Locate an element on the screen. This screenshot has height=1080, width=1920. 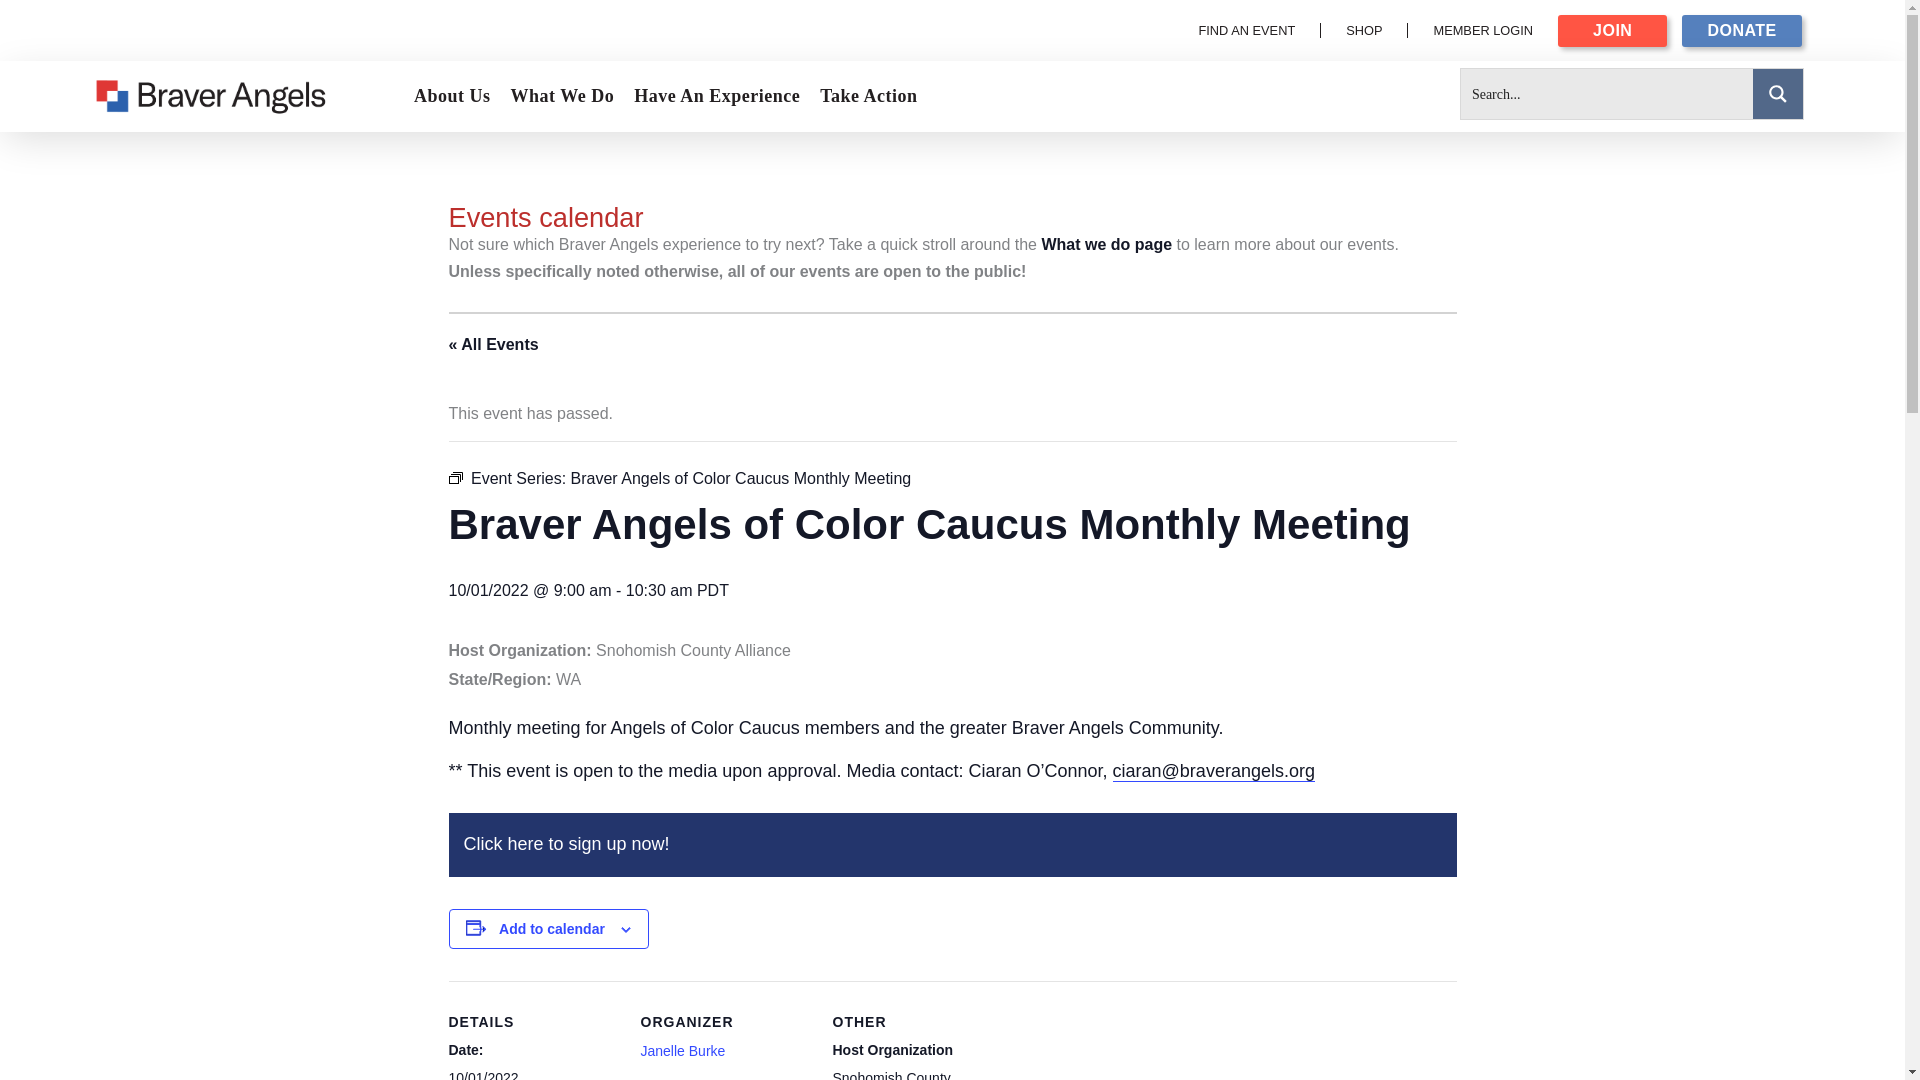
DONATE is located at coordinates (1740, 31).